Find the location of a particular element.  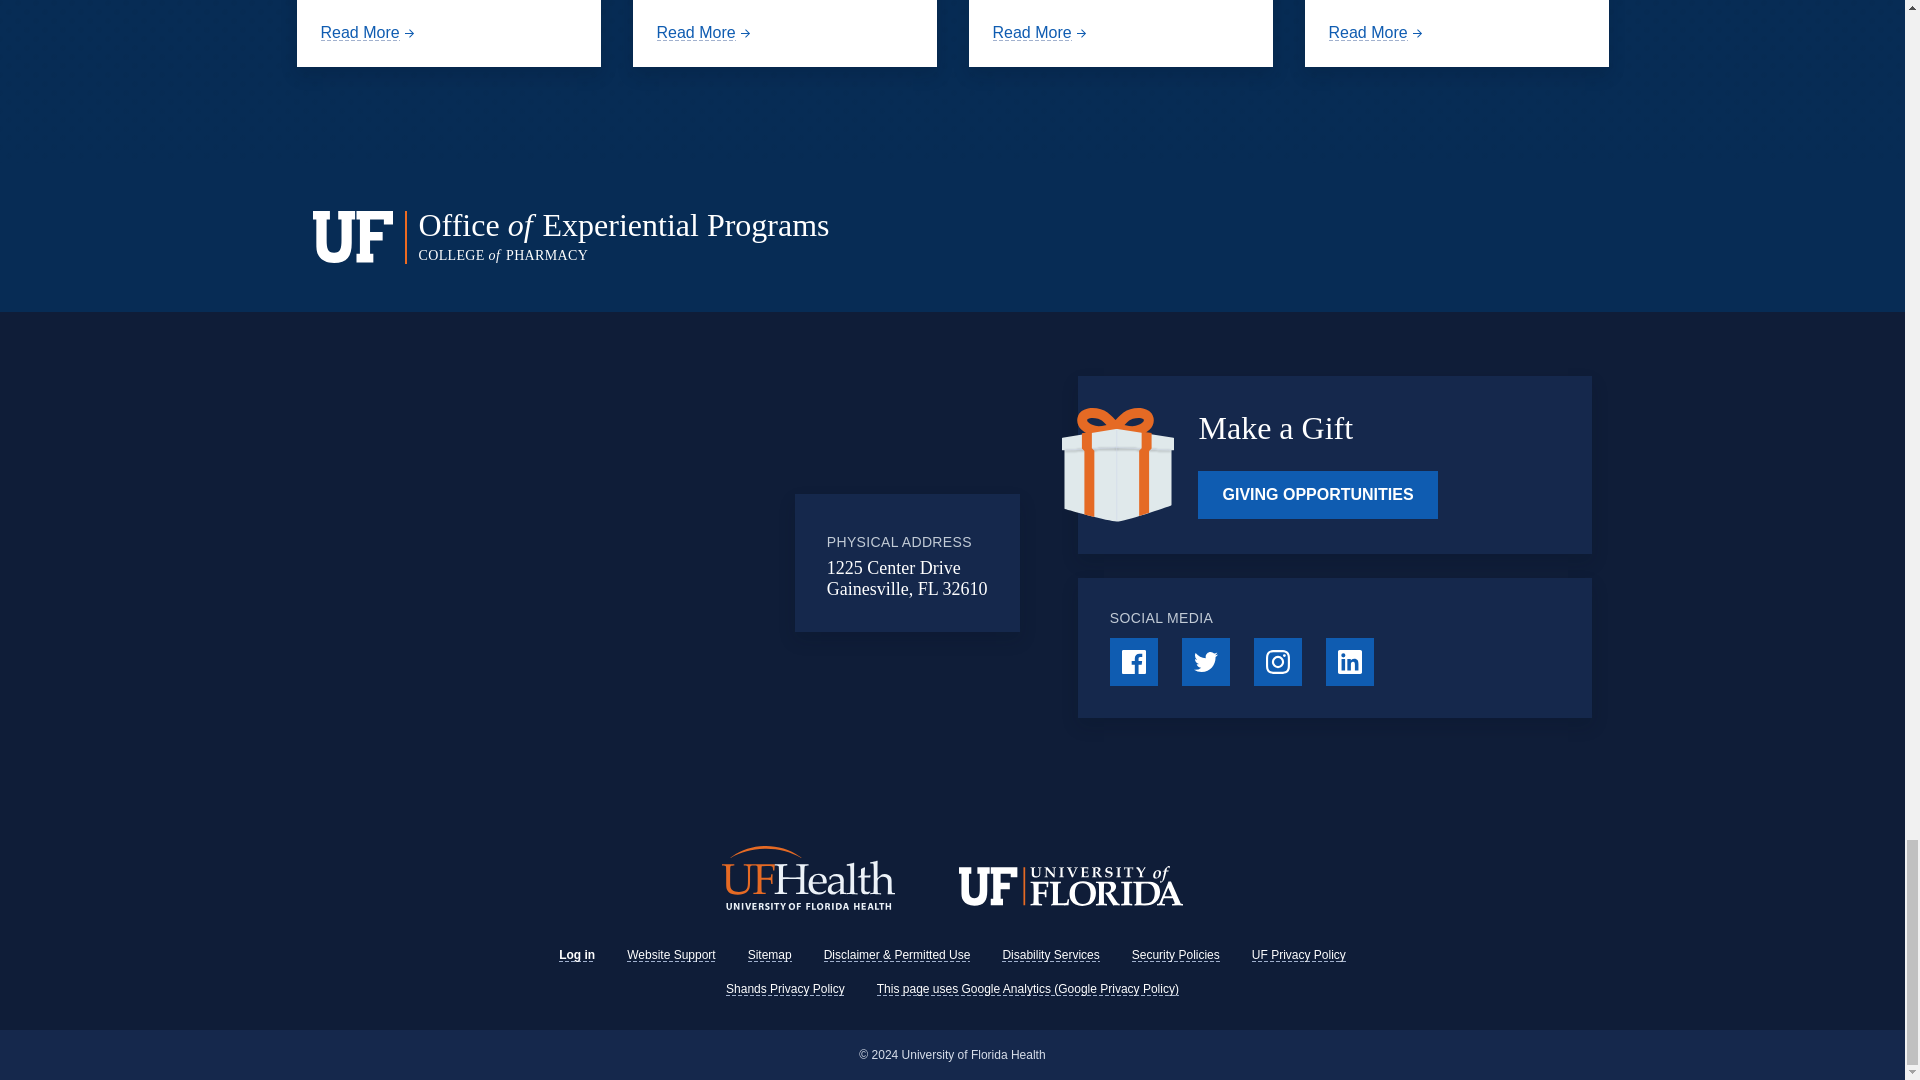

Google Maps Embed is located at coordinates (631, 563).